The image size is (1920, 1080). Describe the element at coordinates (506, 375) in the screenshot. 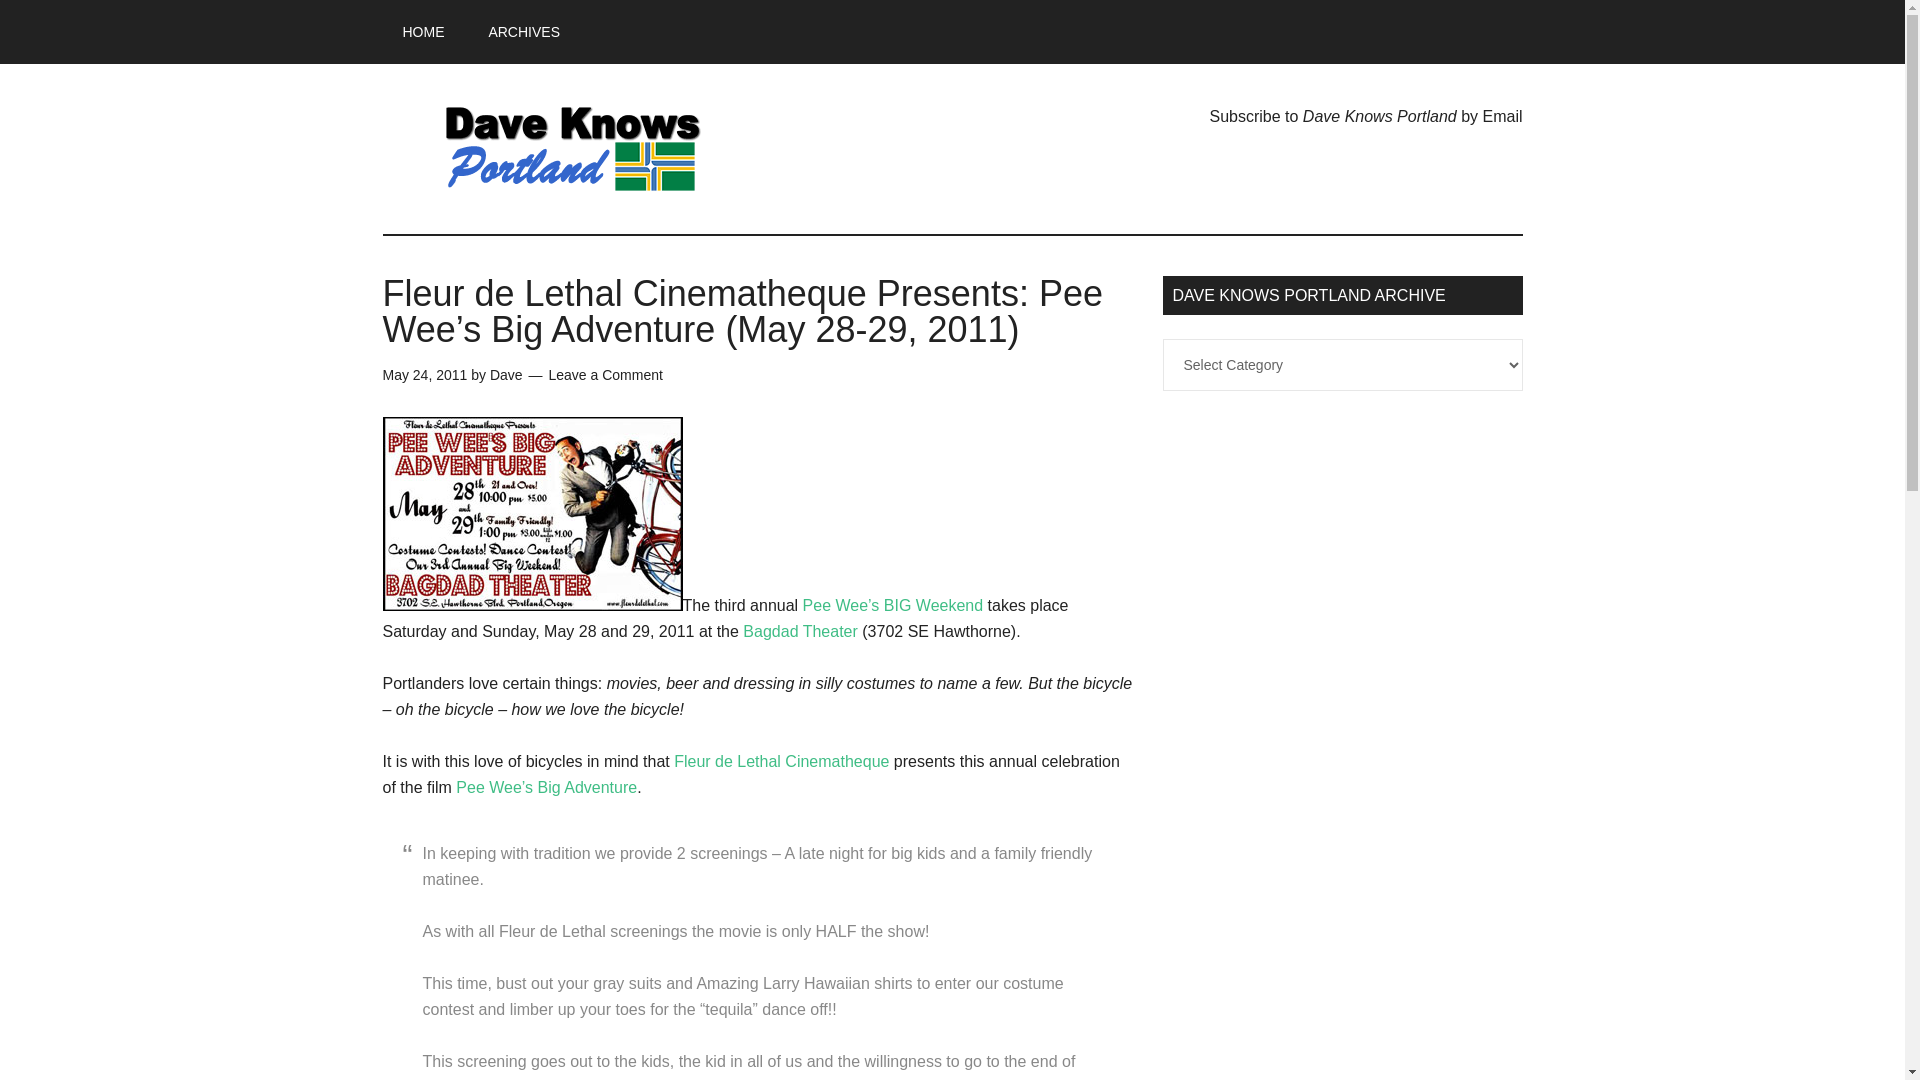

I see `Dave` at that location.